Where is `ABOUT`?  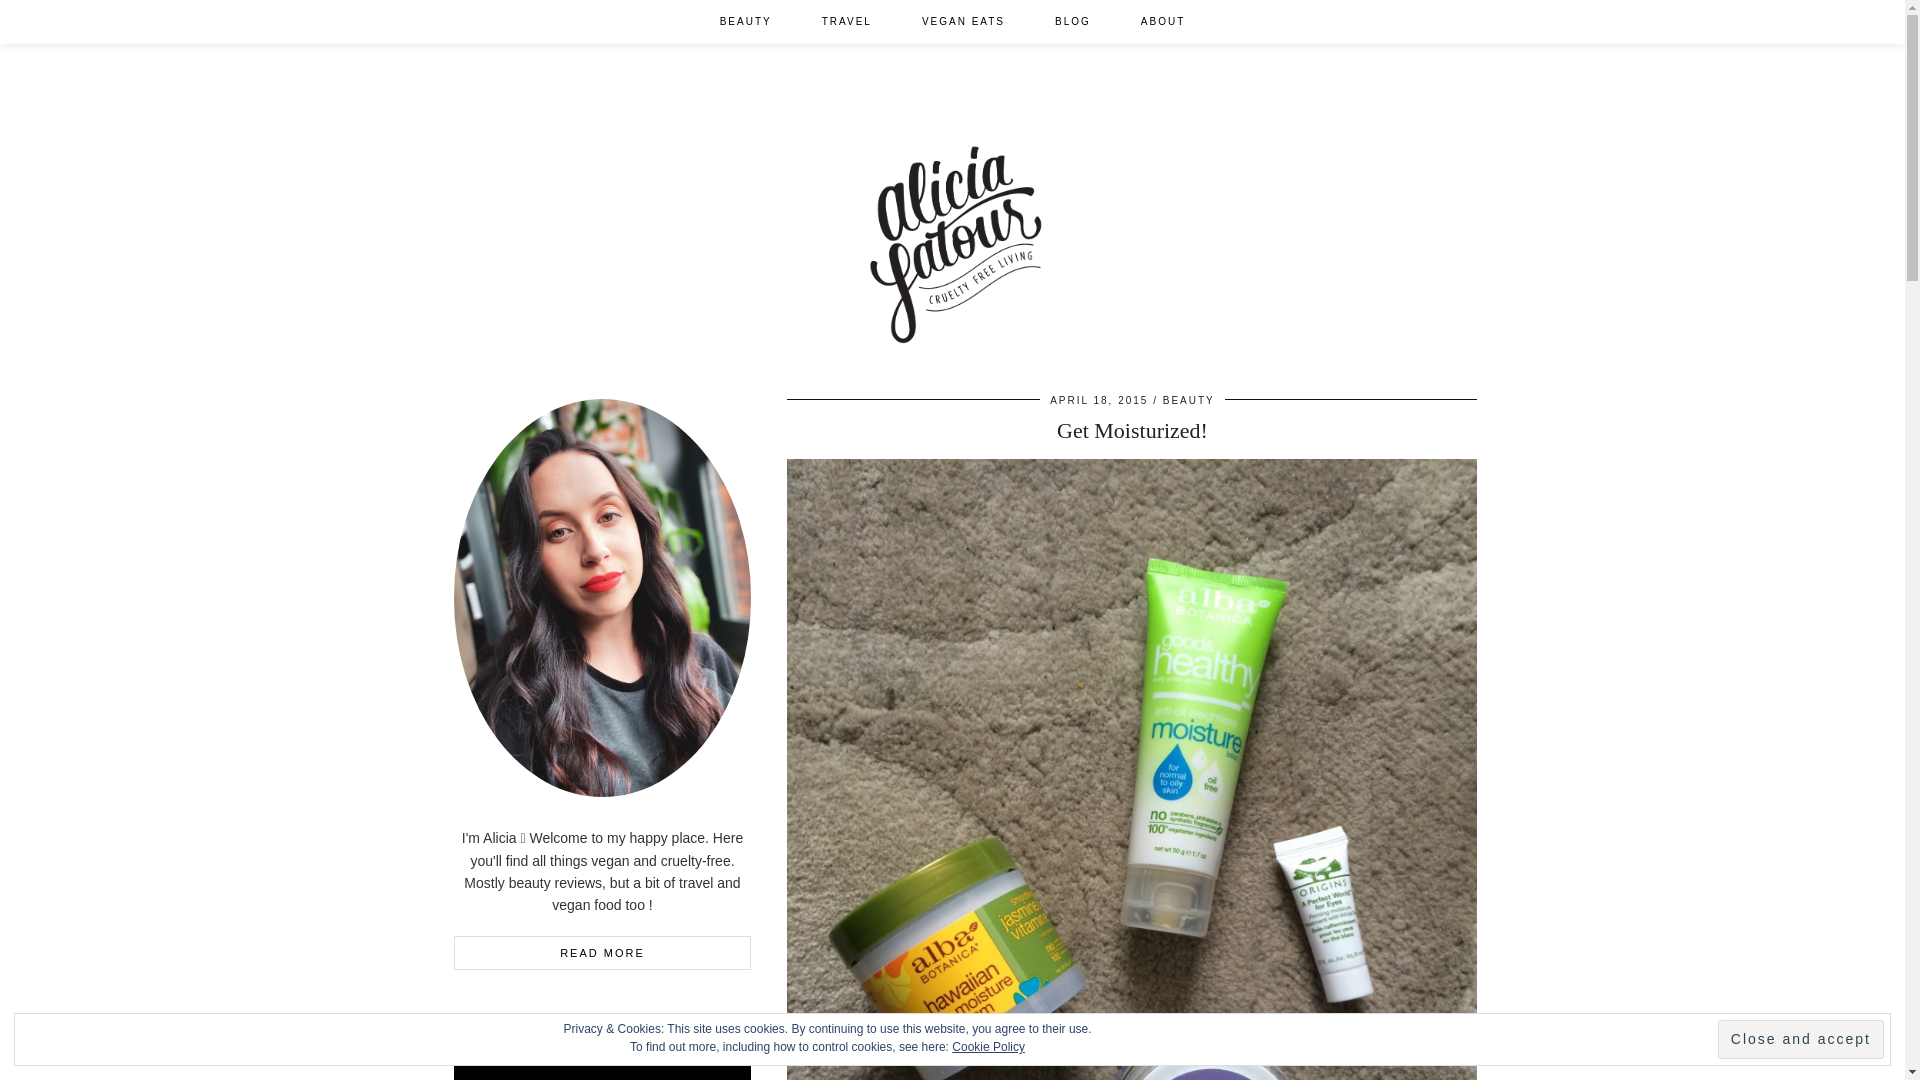
ABOUT is located at coordinates (1162, 22).